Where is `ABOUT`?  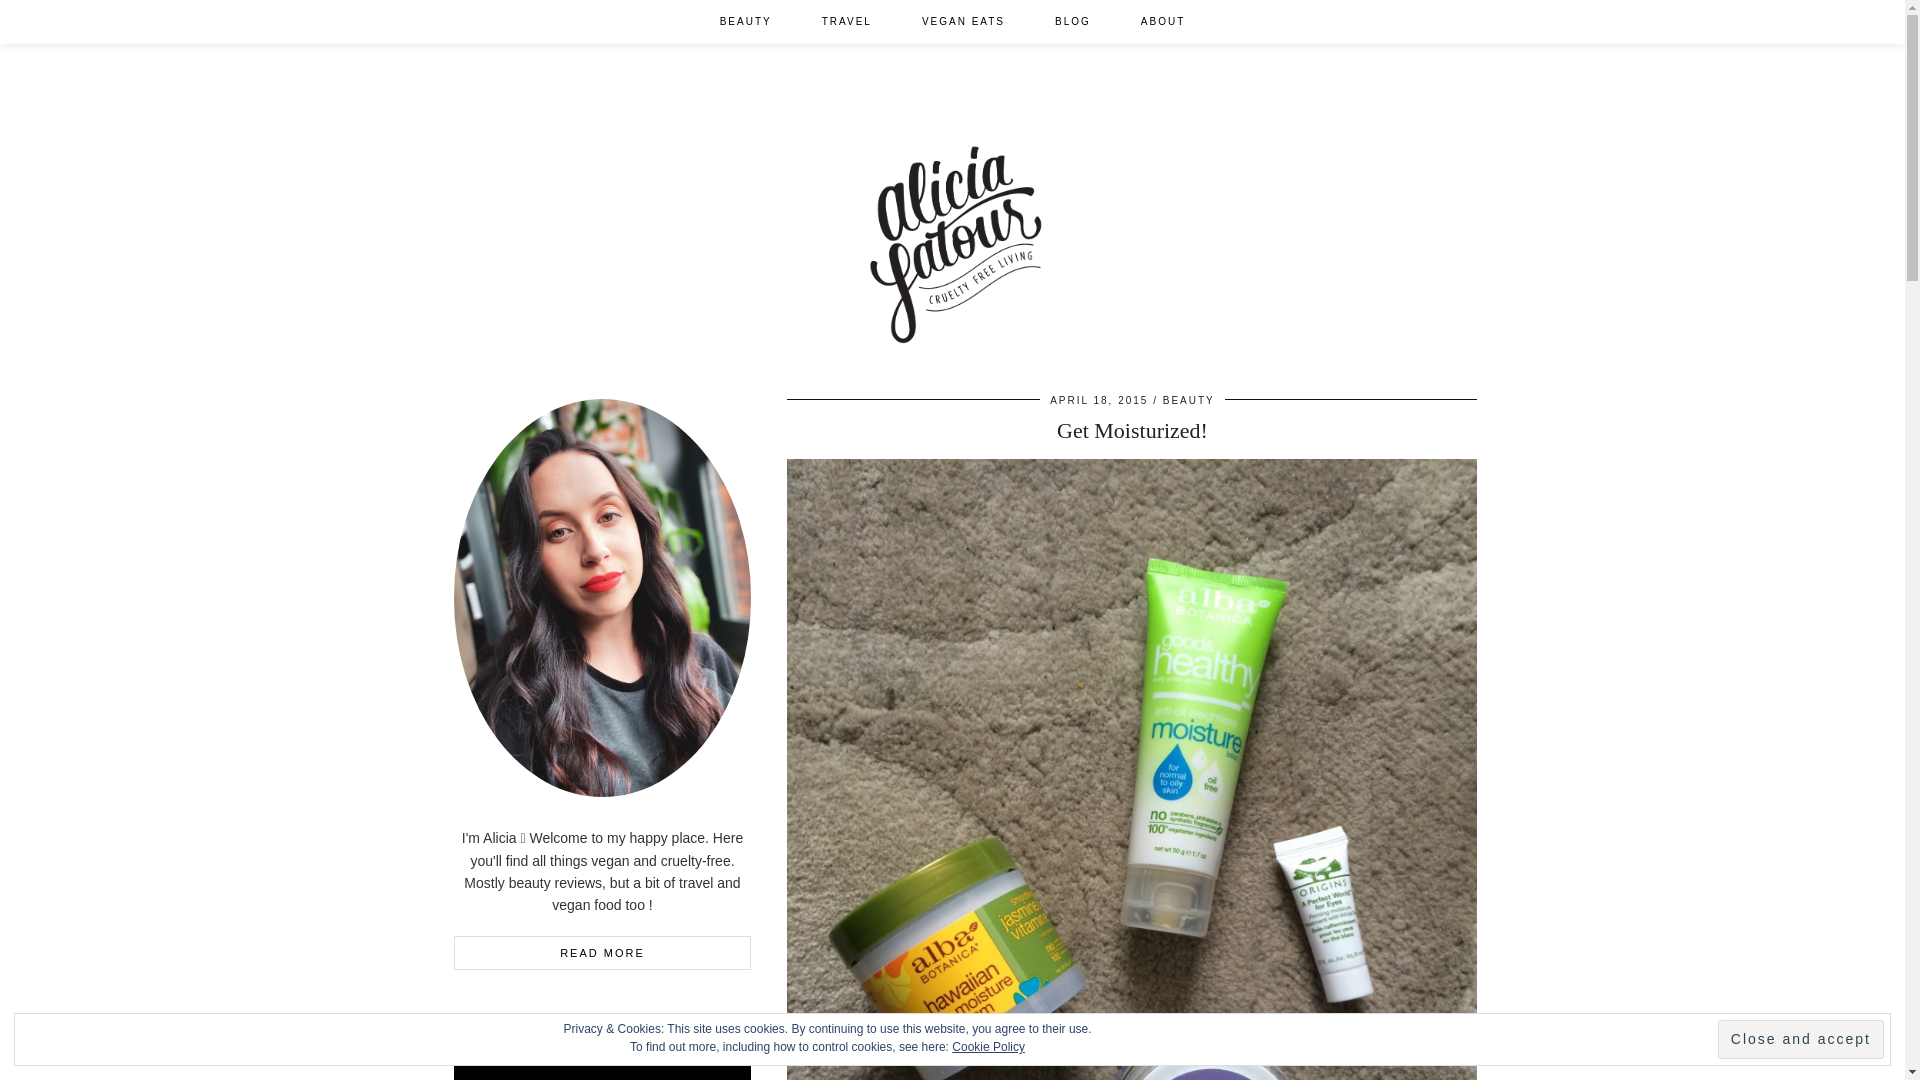
ABOUT is located at coordinates (1162, 22).